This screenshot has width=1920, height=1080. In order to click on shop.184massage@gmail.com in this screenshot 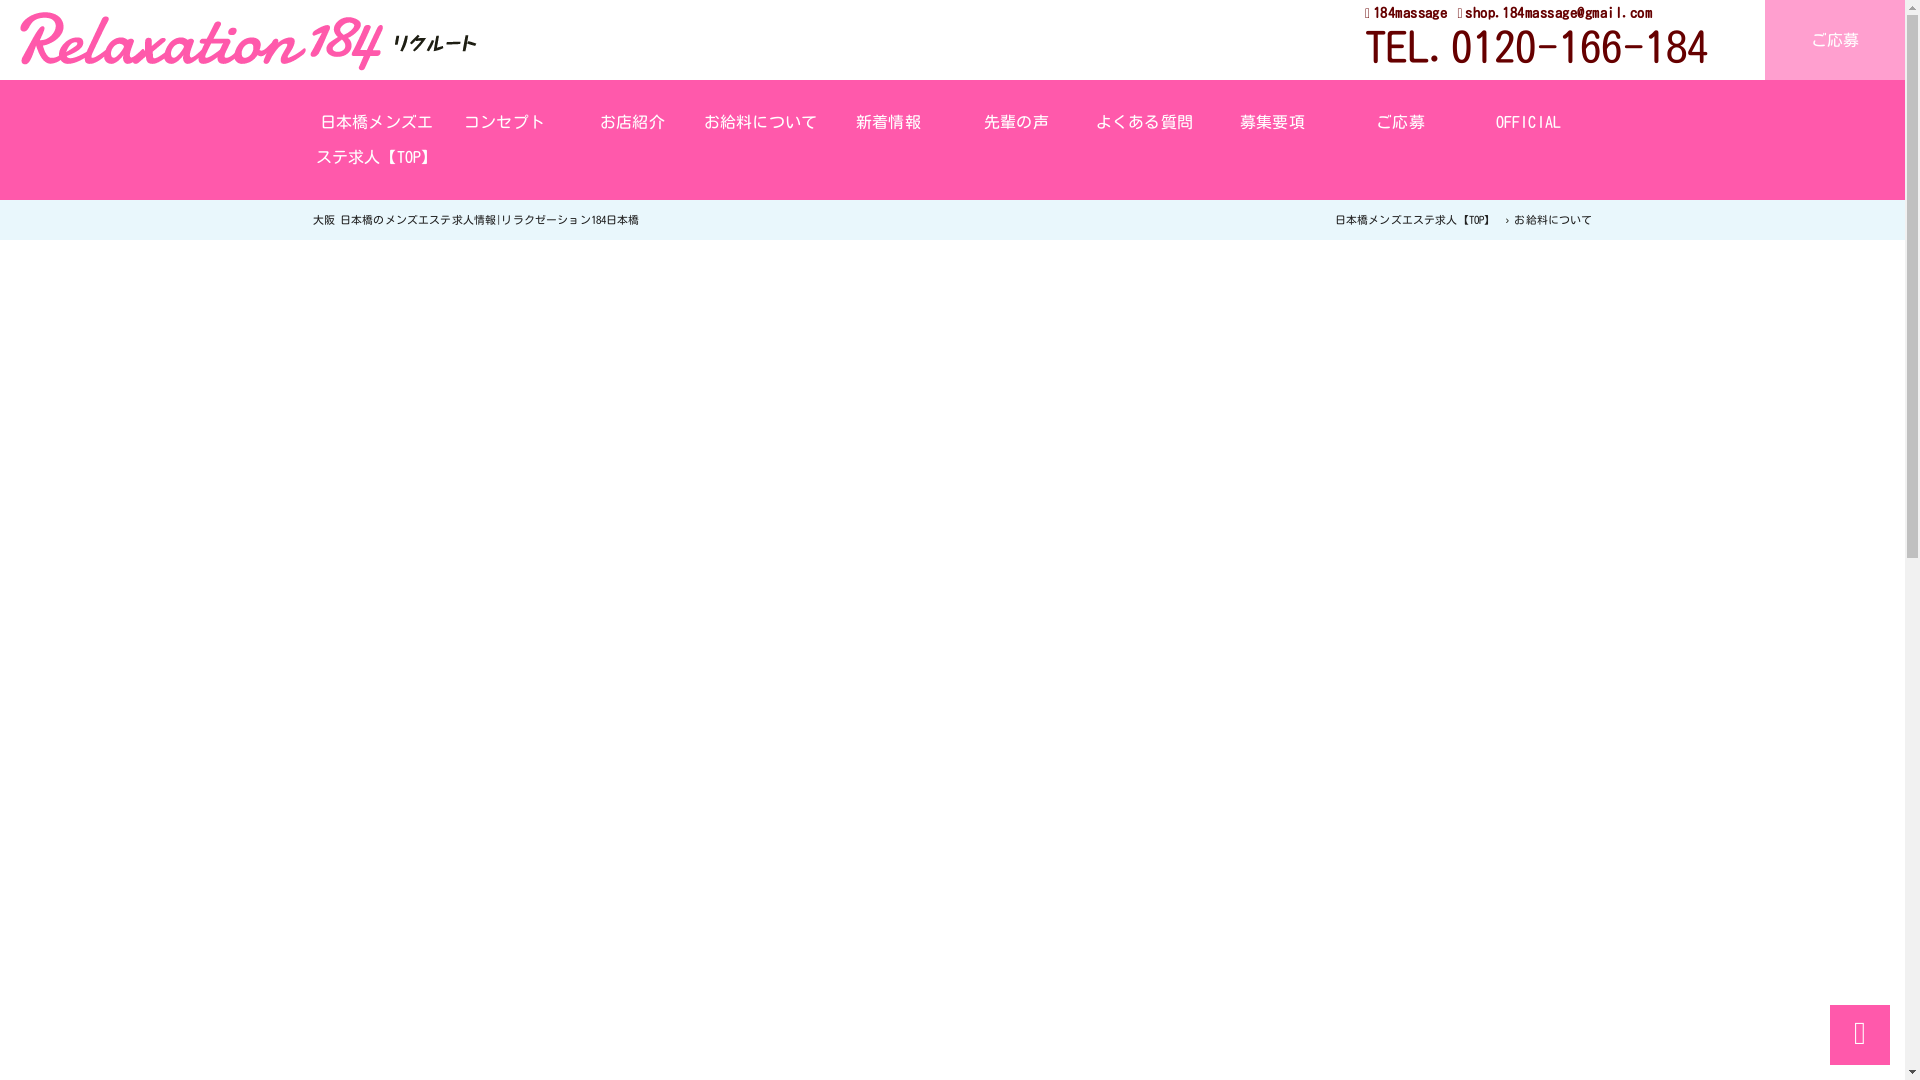, I will do `click(1554, 13)`.